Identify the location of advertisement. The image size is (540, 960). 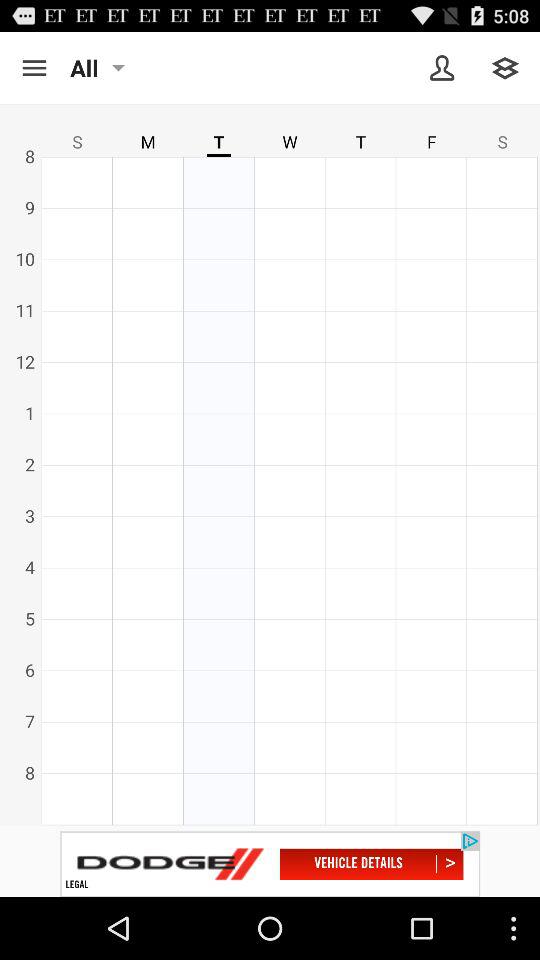
(270, 864).